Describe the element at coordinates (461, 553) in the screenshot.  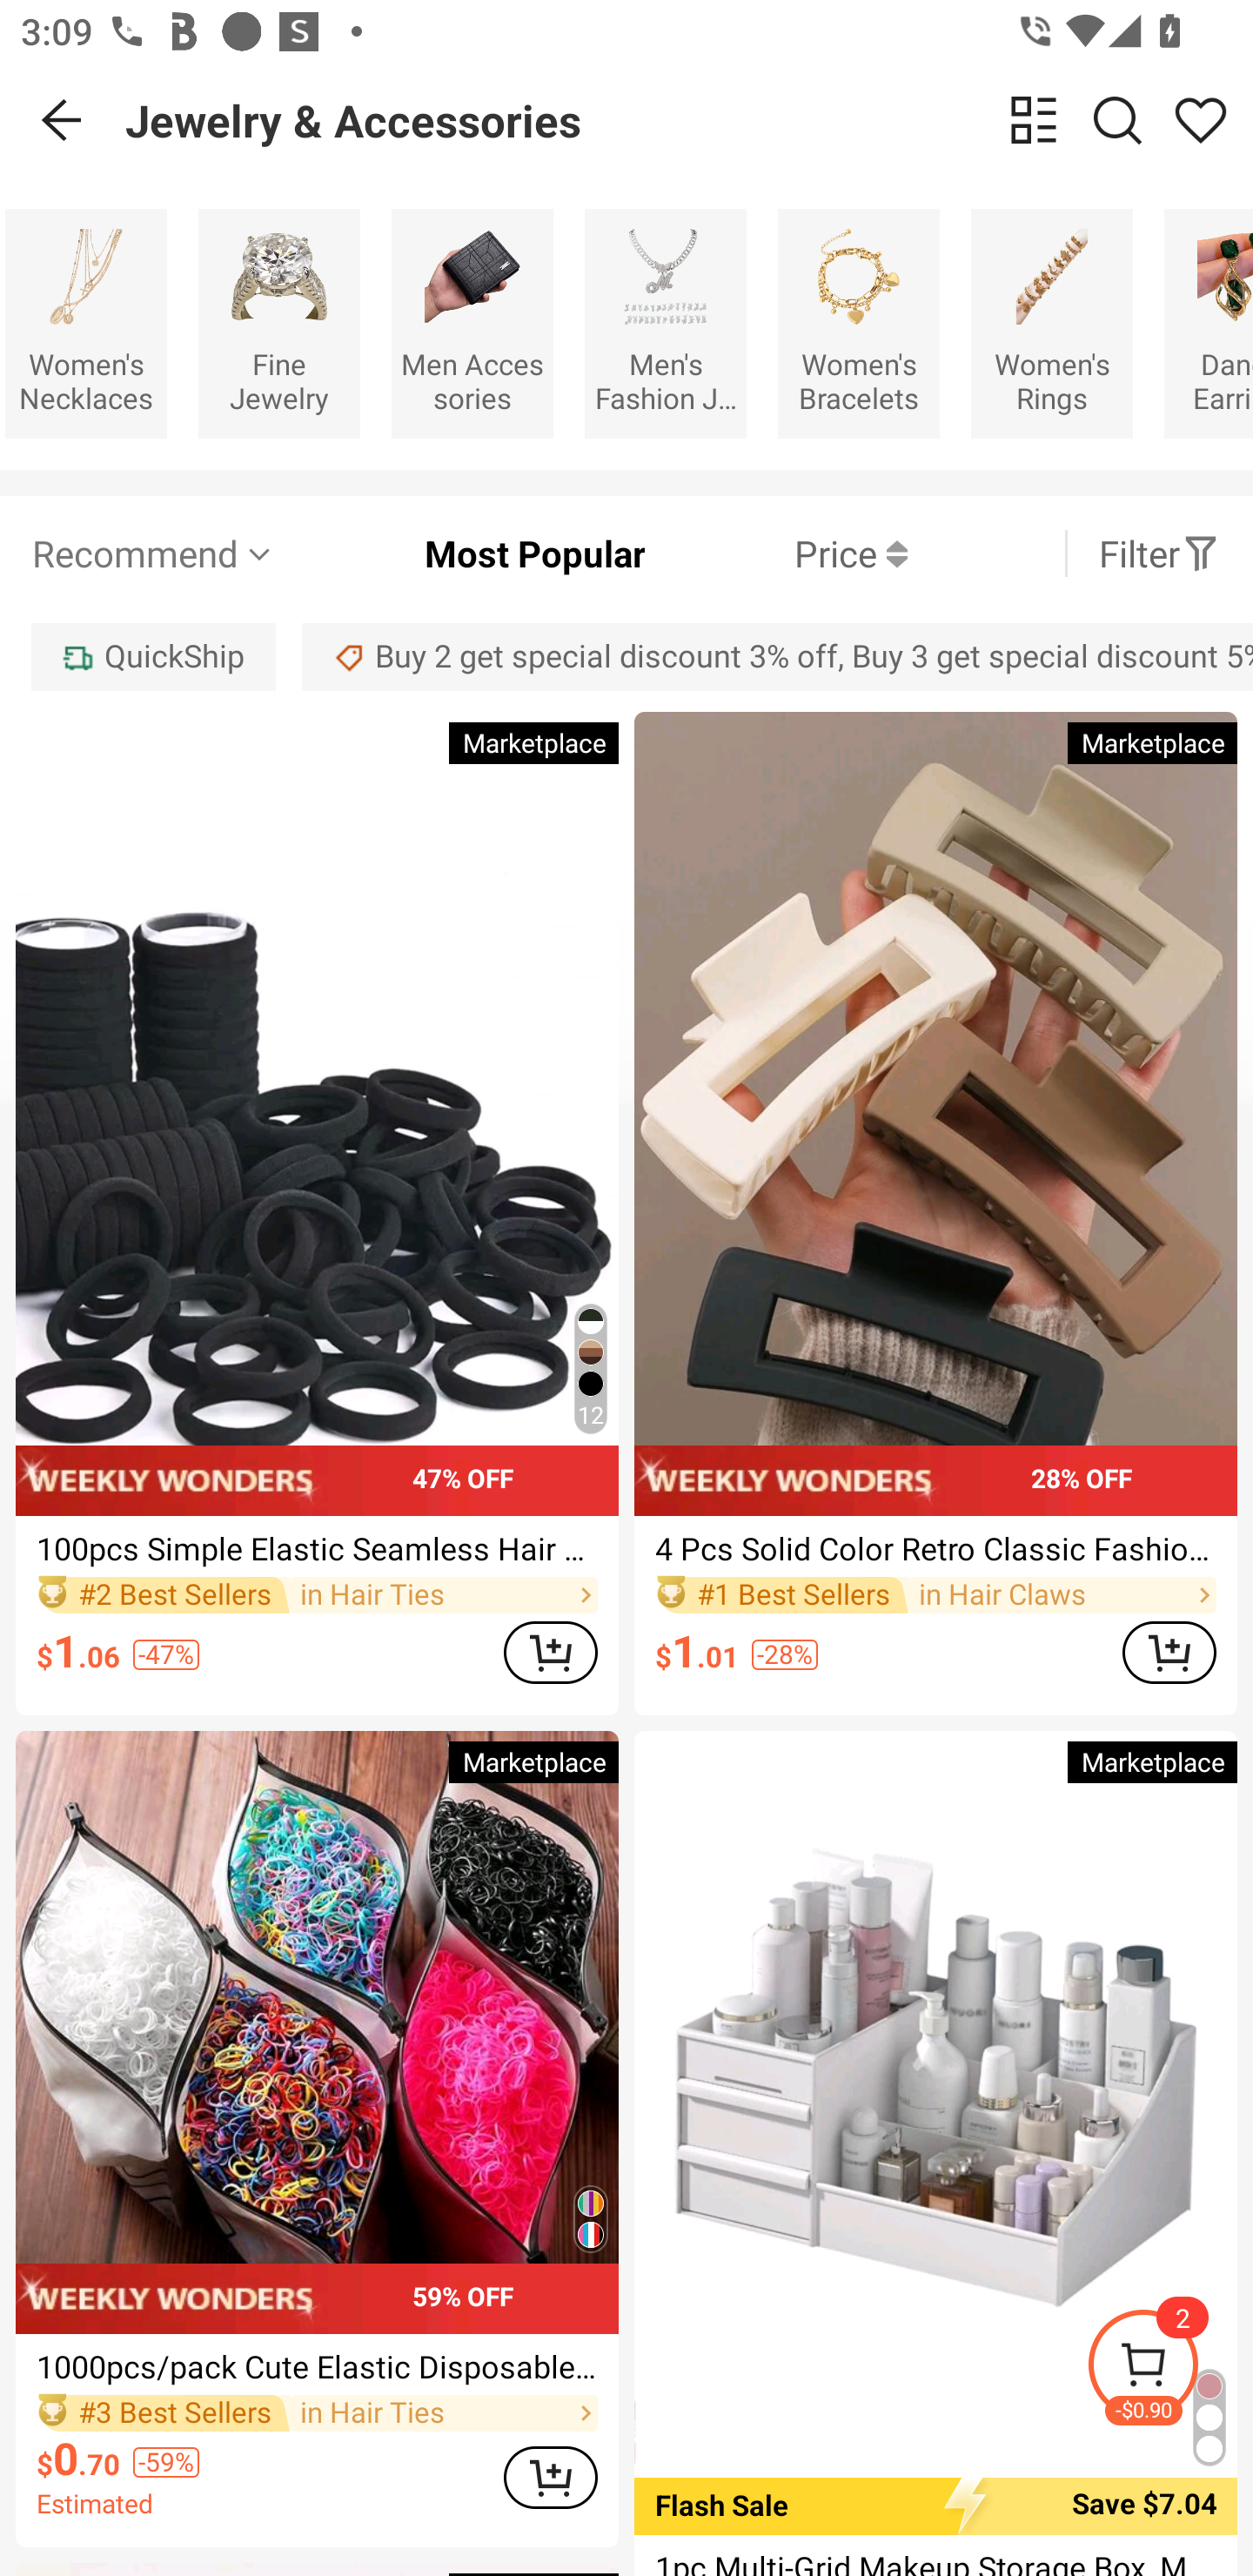
I see `Most Popular` at that location.